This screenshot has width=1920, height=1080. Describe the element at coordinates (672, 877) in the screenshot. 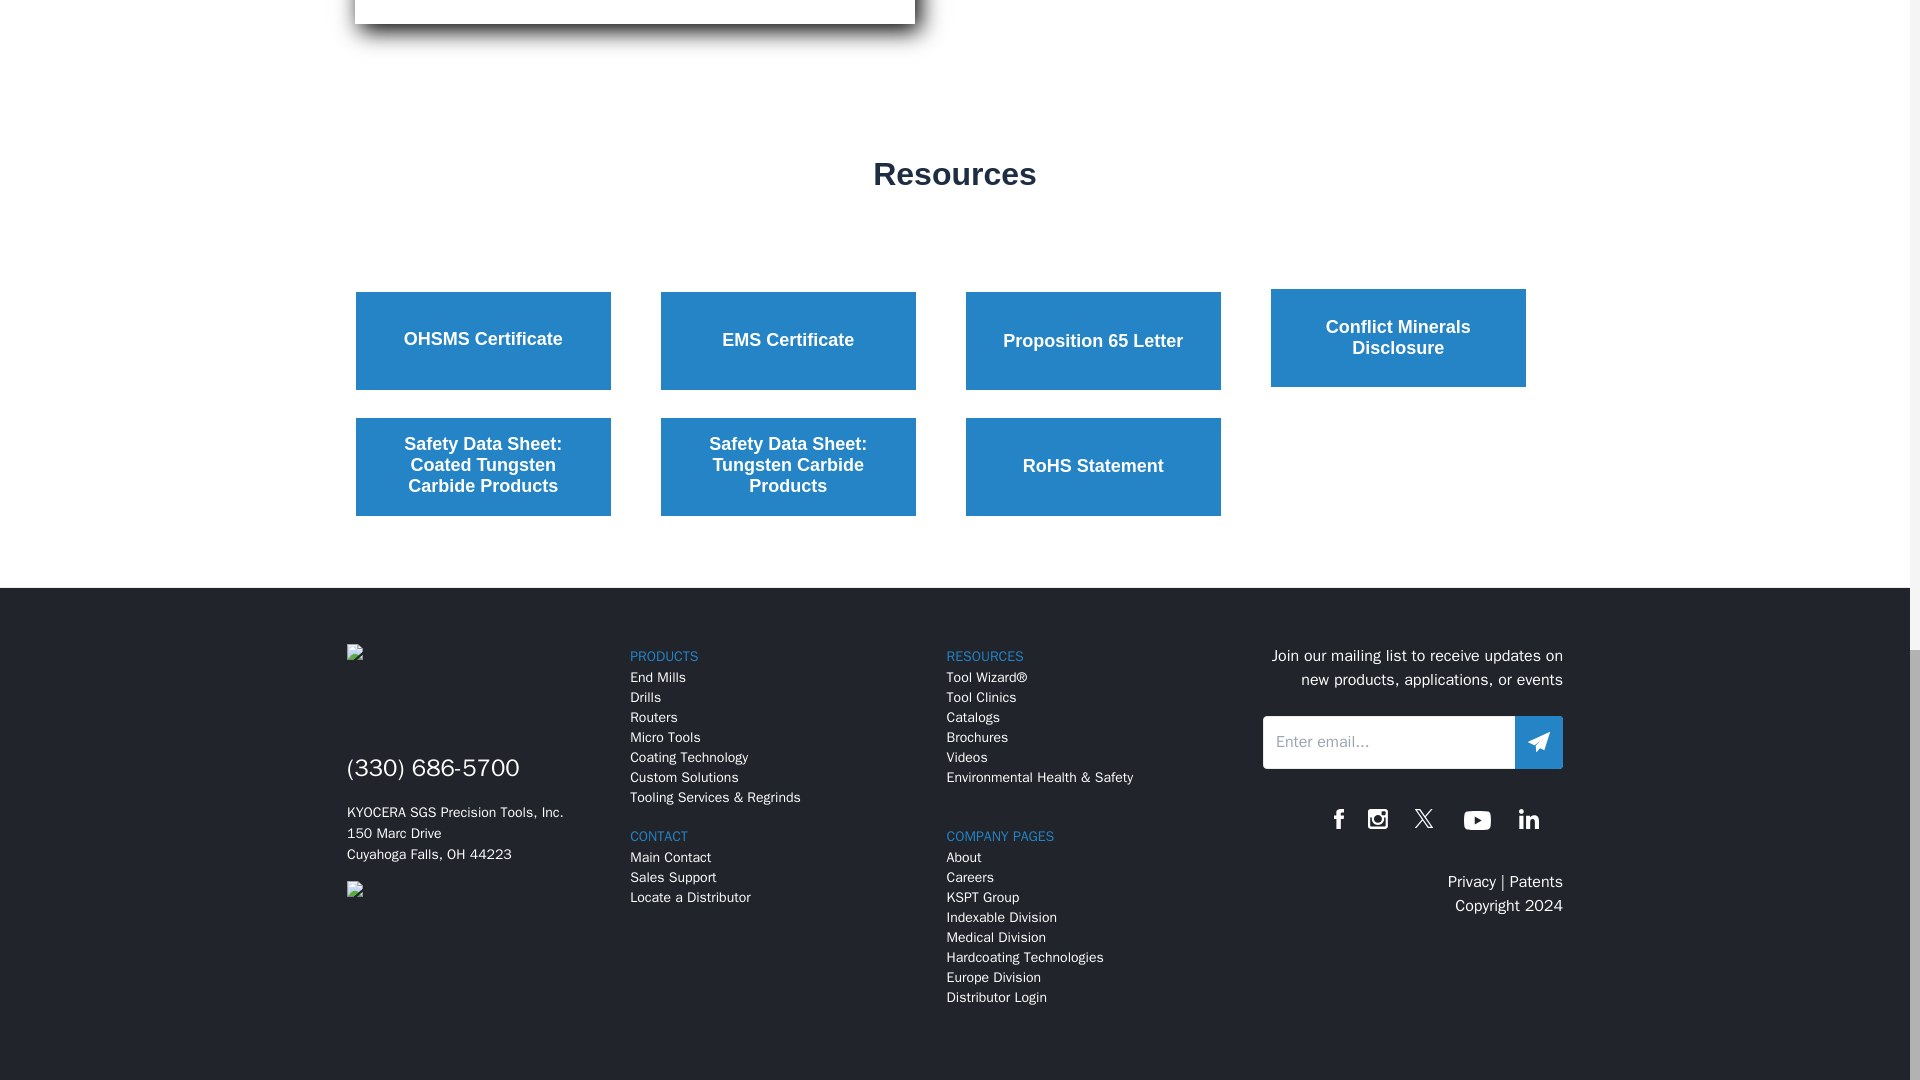

I see `Sales Support` at that location.